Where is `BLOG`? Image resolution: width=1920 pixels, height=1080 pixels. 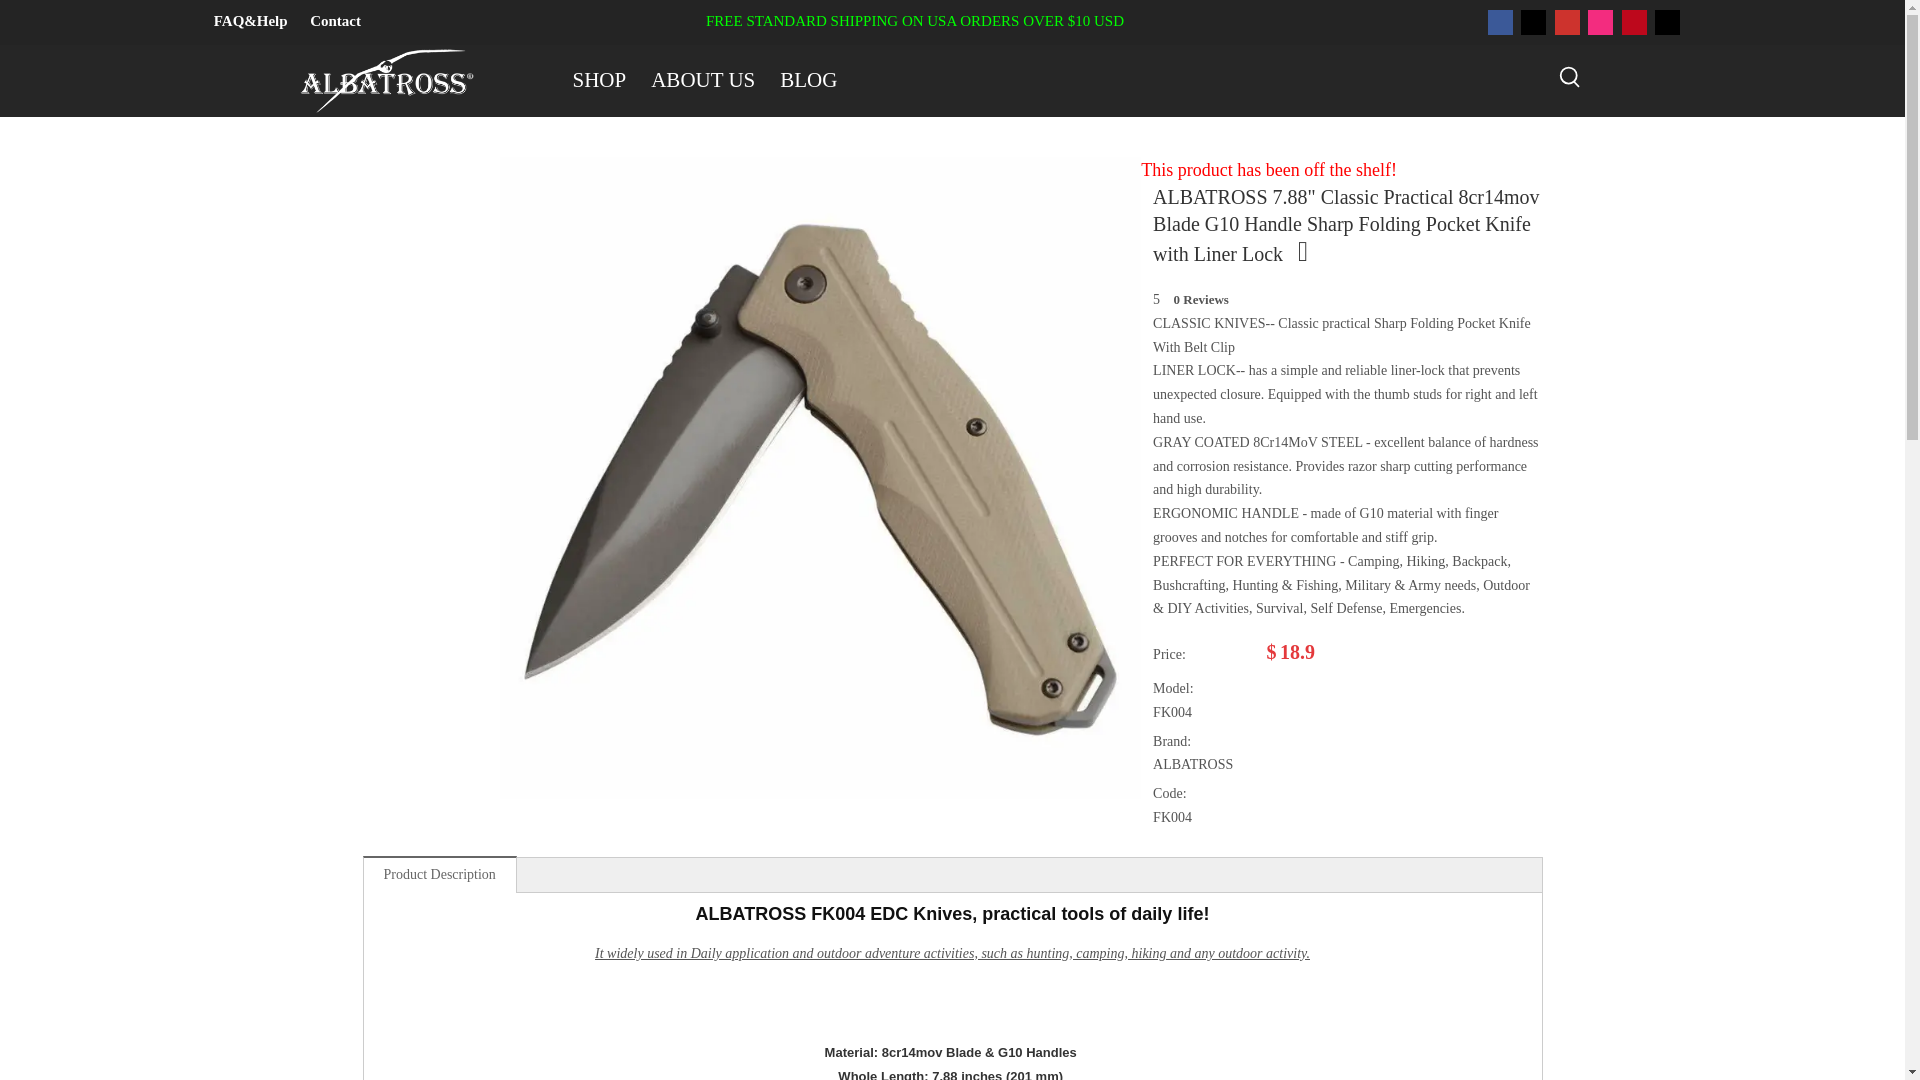
BLOG is located at coordinates (808, 80).